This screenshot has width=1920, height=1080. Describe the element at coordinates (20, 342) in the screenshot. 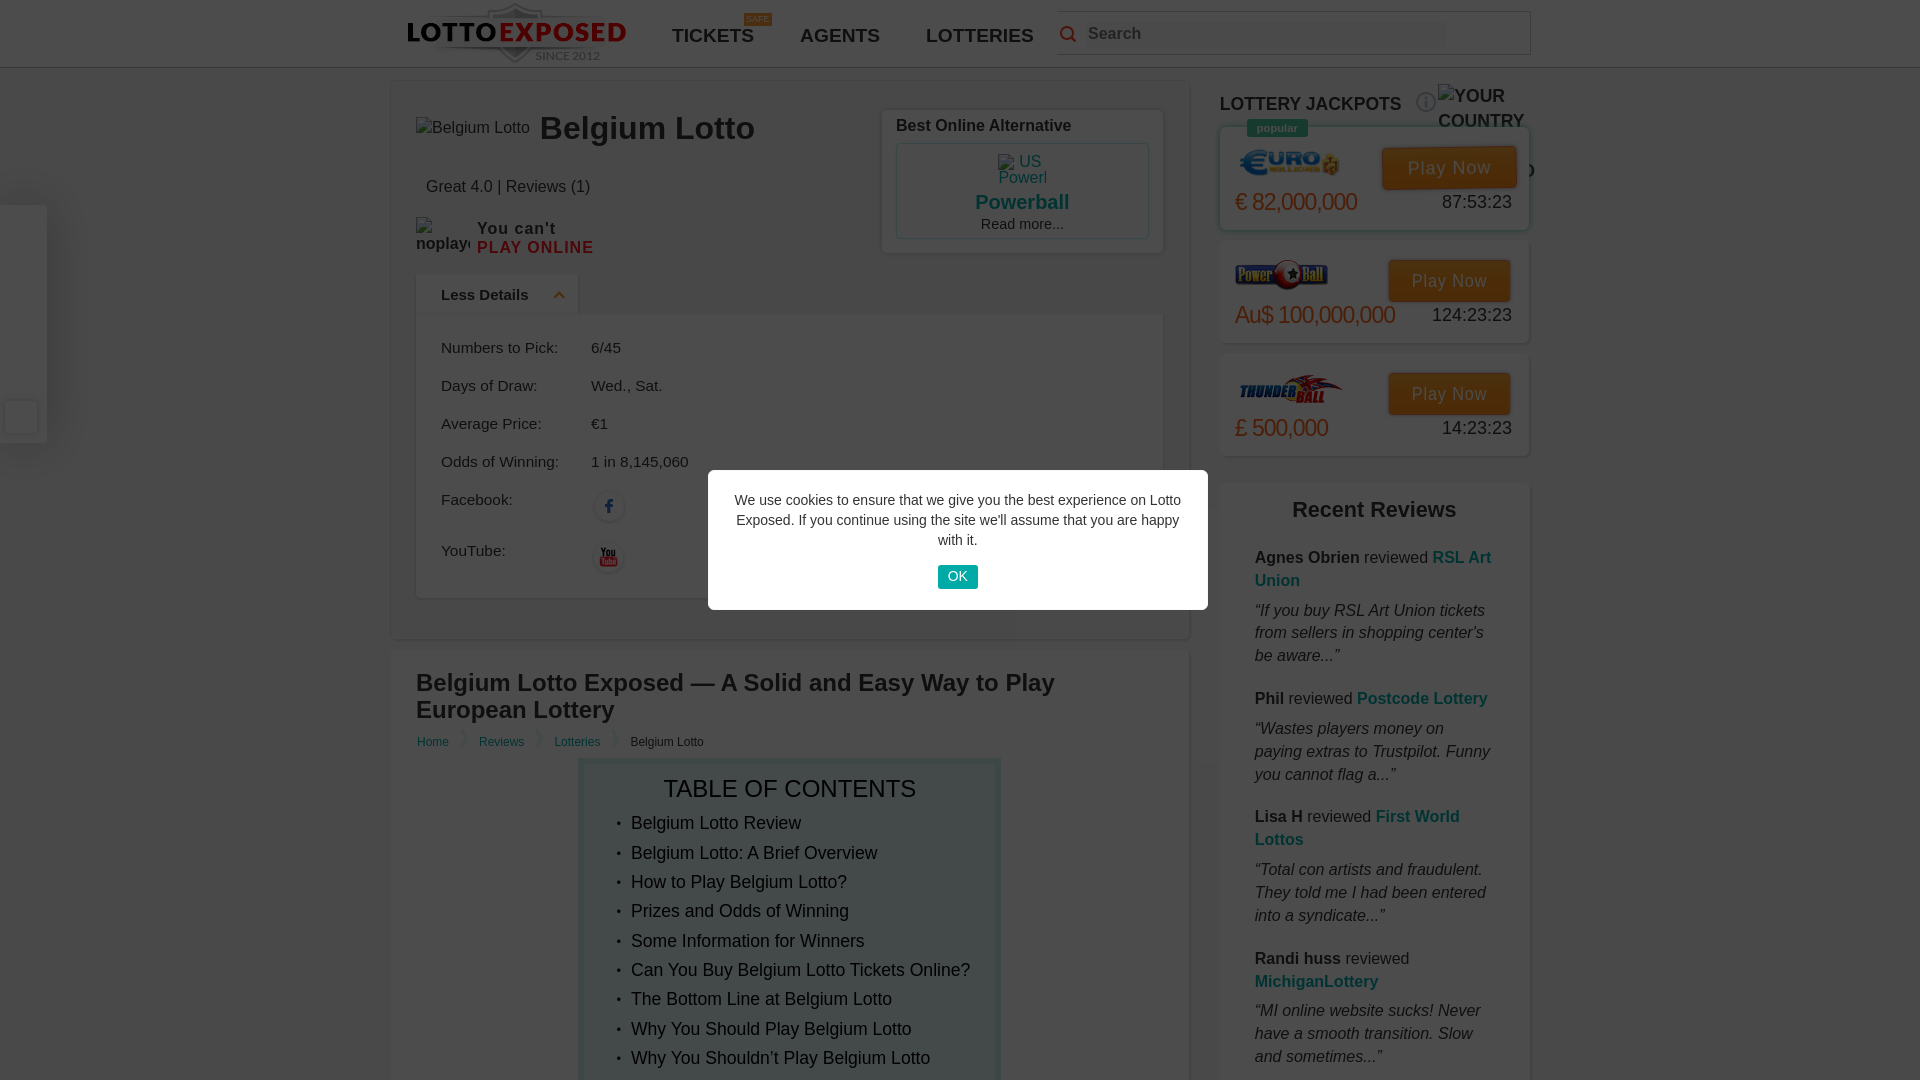

I see `Share via Telegram` at that location.